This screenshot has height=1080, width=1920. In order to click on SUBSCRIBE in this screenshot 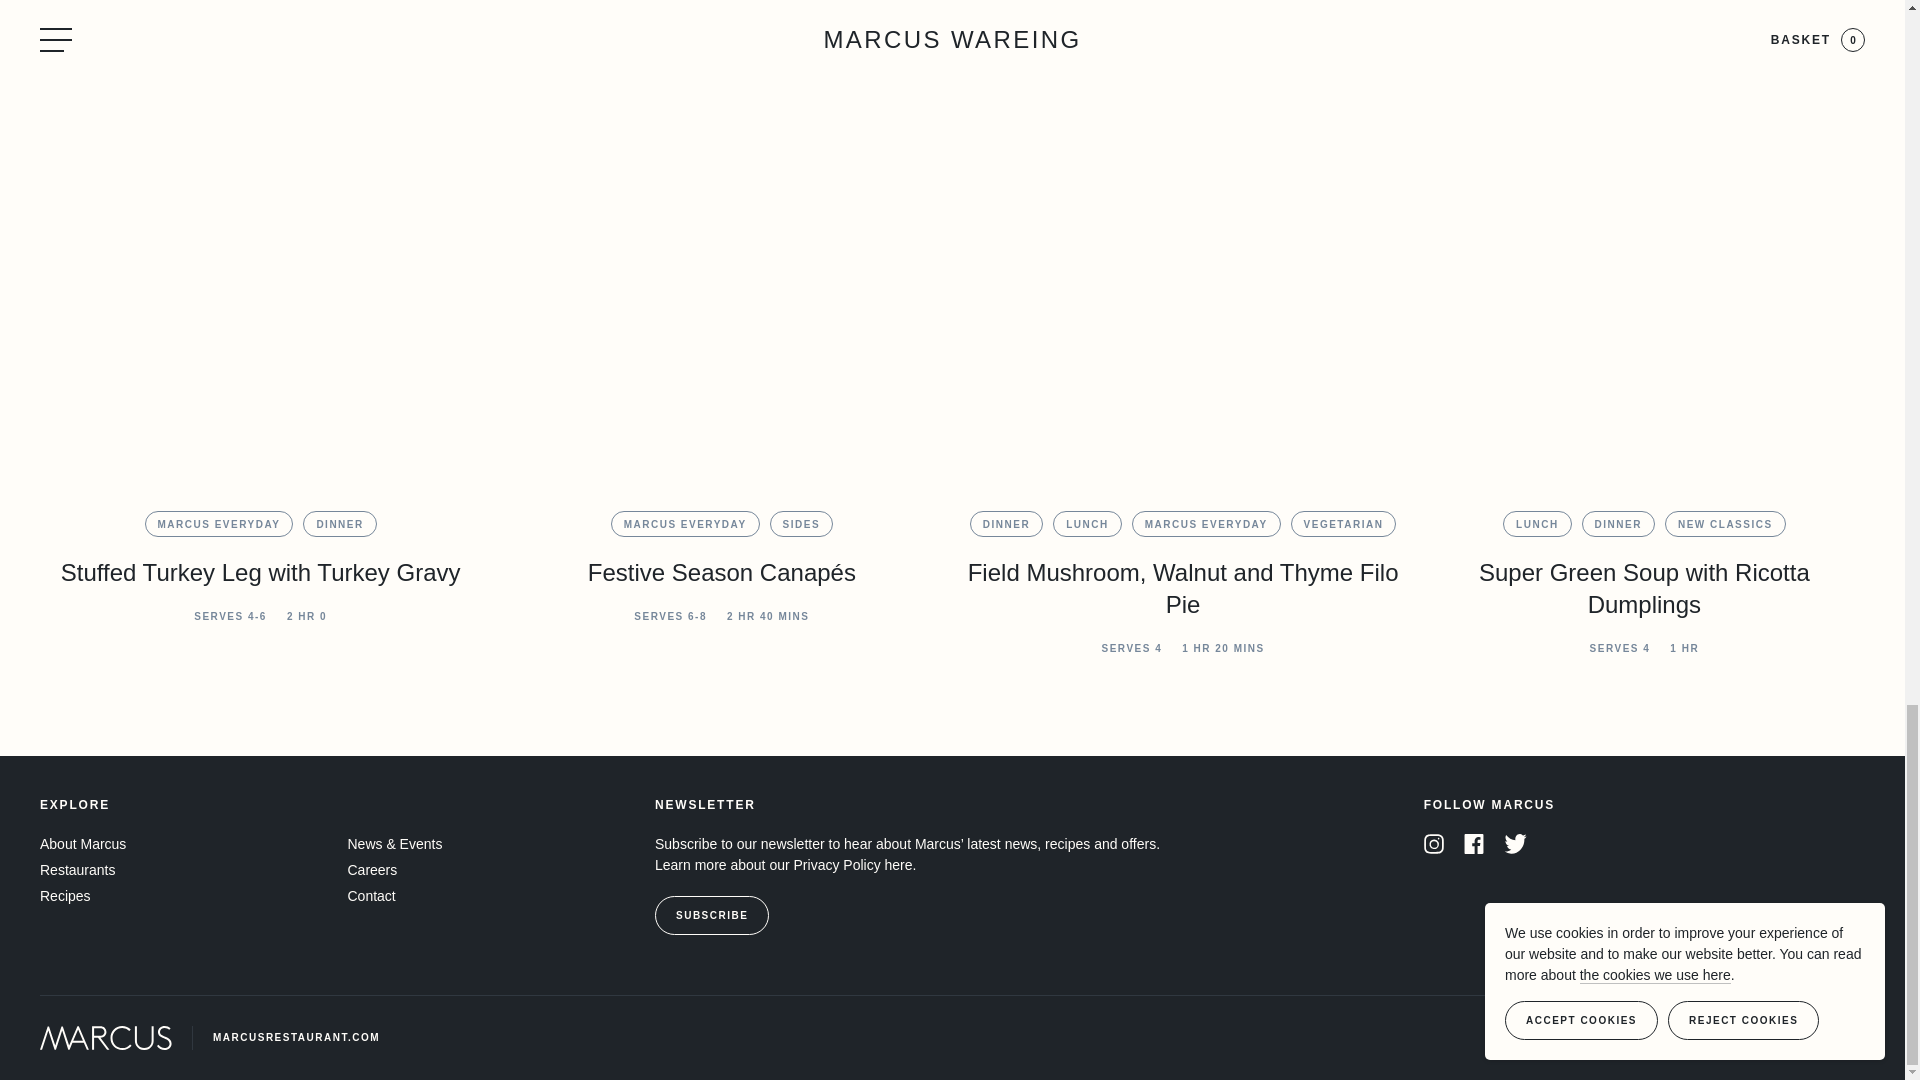, I will do `click(712, 916)`.